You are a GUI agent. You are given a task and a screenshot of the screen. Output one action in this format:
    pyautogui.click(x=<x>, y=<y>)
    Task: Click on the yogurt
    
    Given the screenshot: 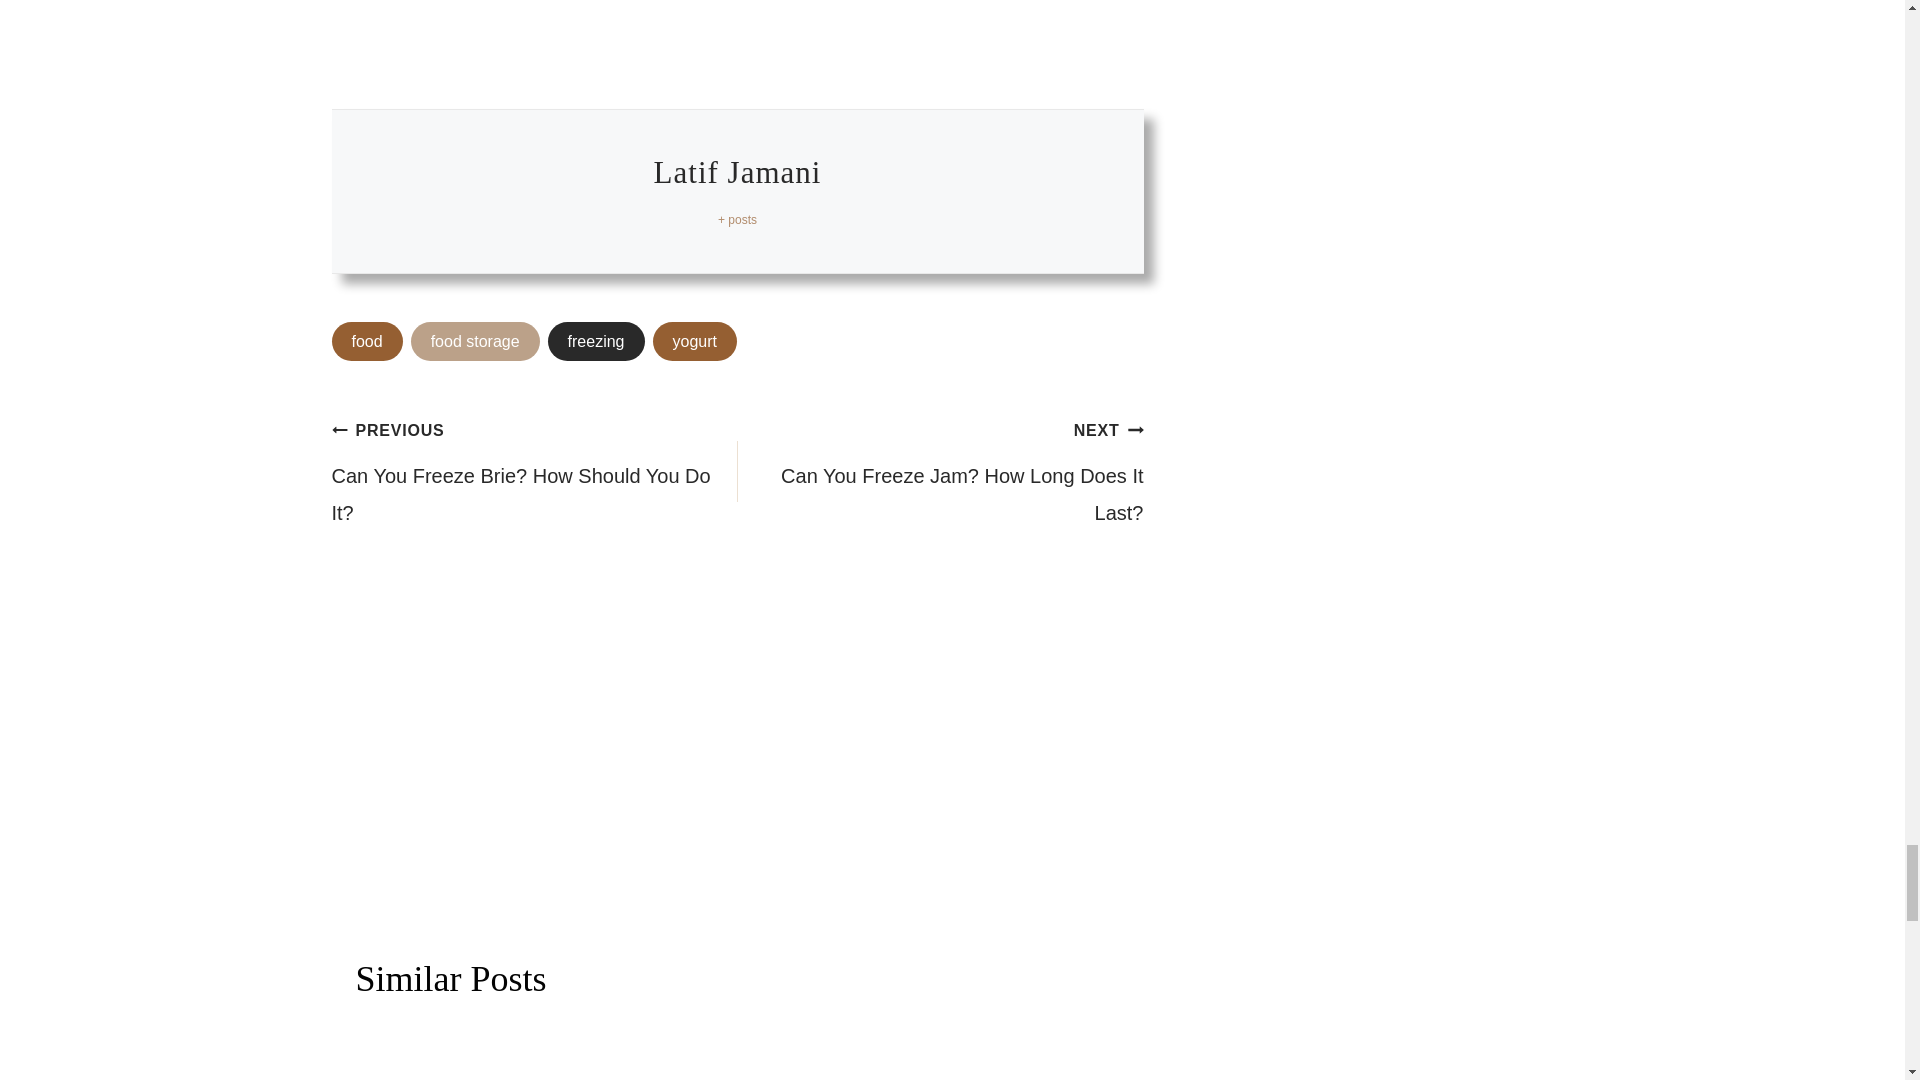 What is the action you would take?
    pyautogui.click(x=694, y=341)
    